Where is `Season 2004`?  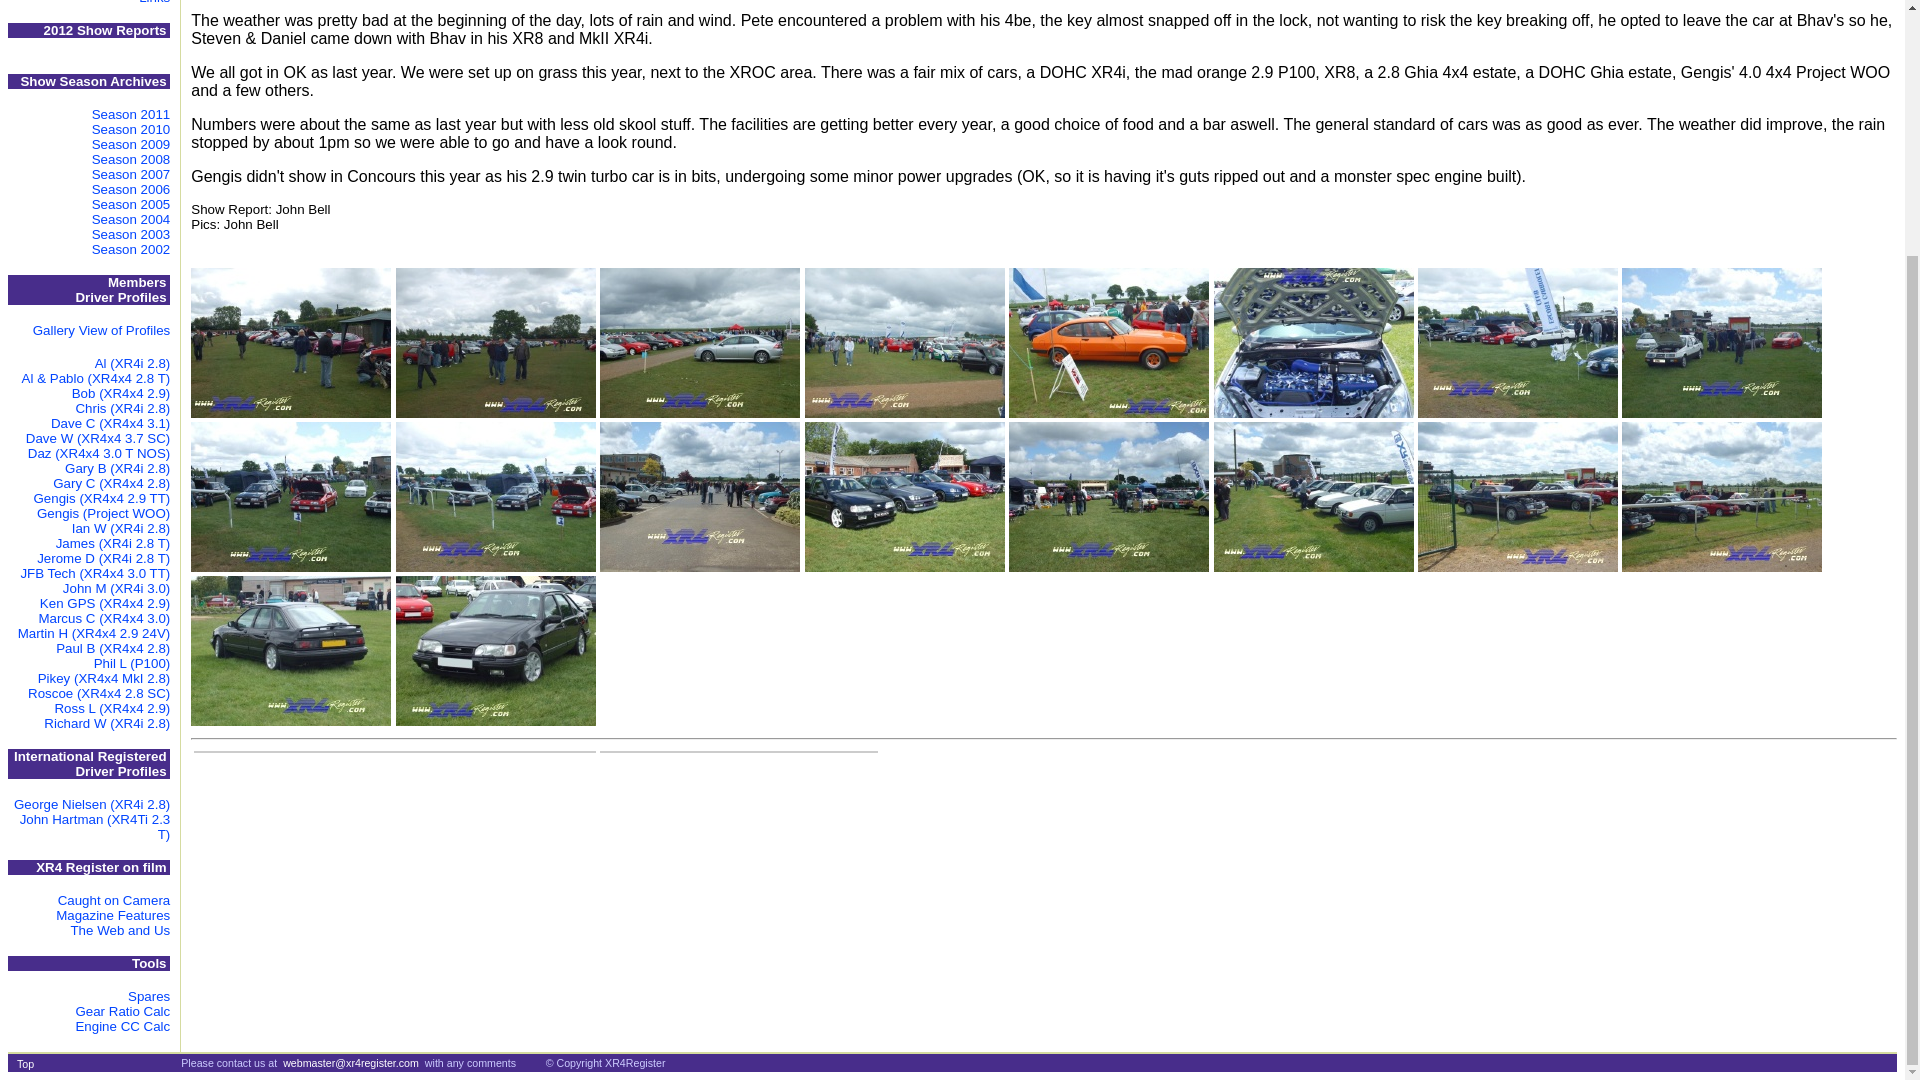 Season 2004 is located at coordinates (131, 218).